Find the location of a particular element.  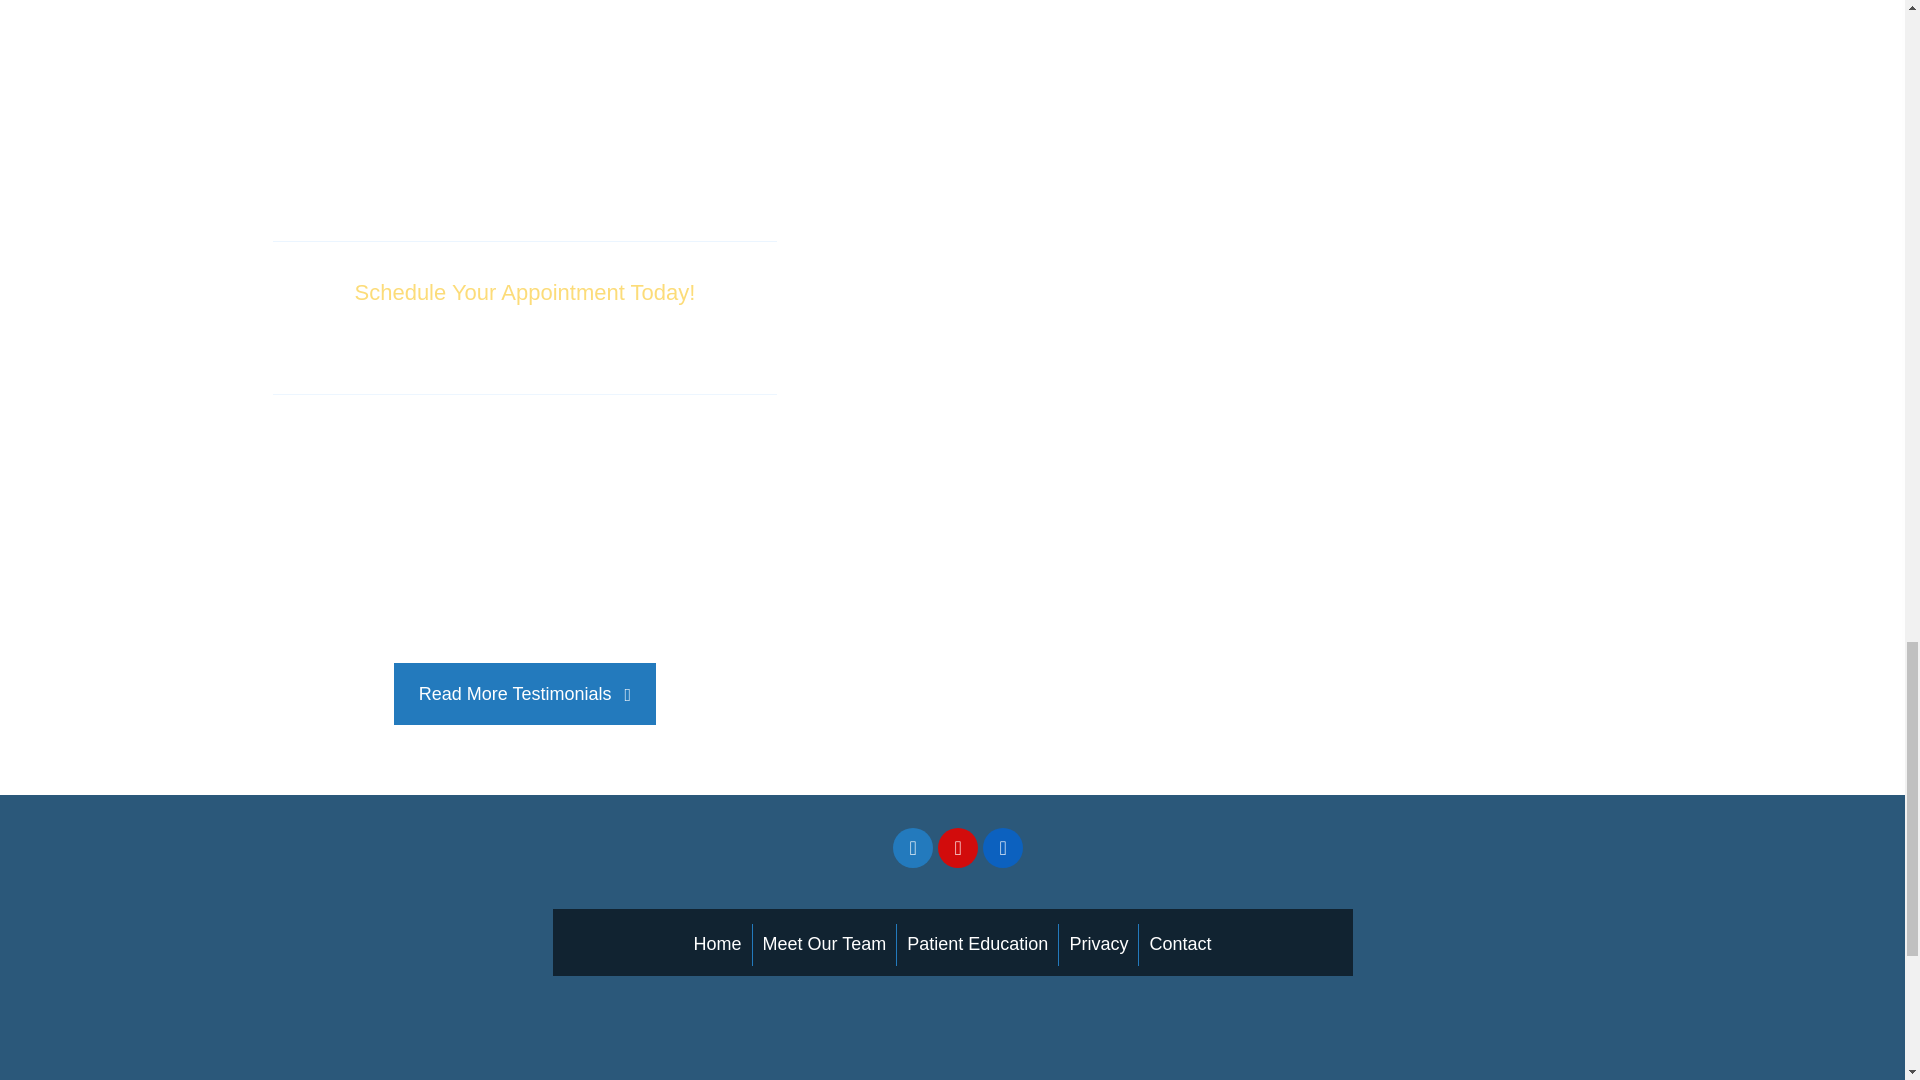

logo is located at coordinates (469, 1042).